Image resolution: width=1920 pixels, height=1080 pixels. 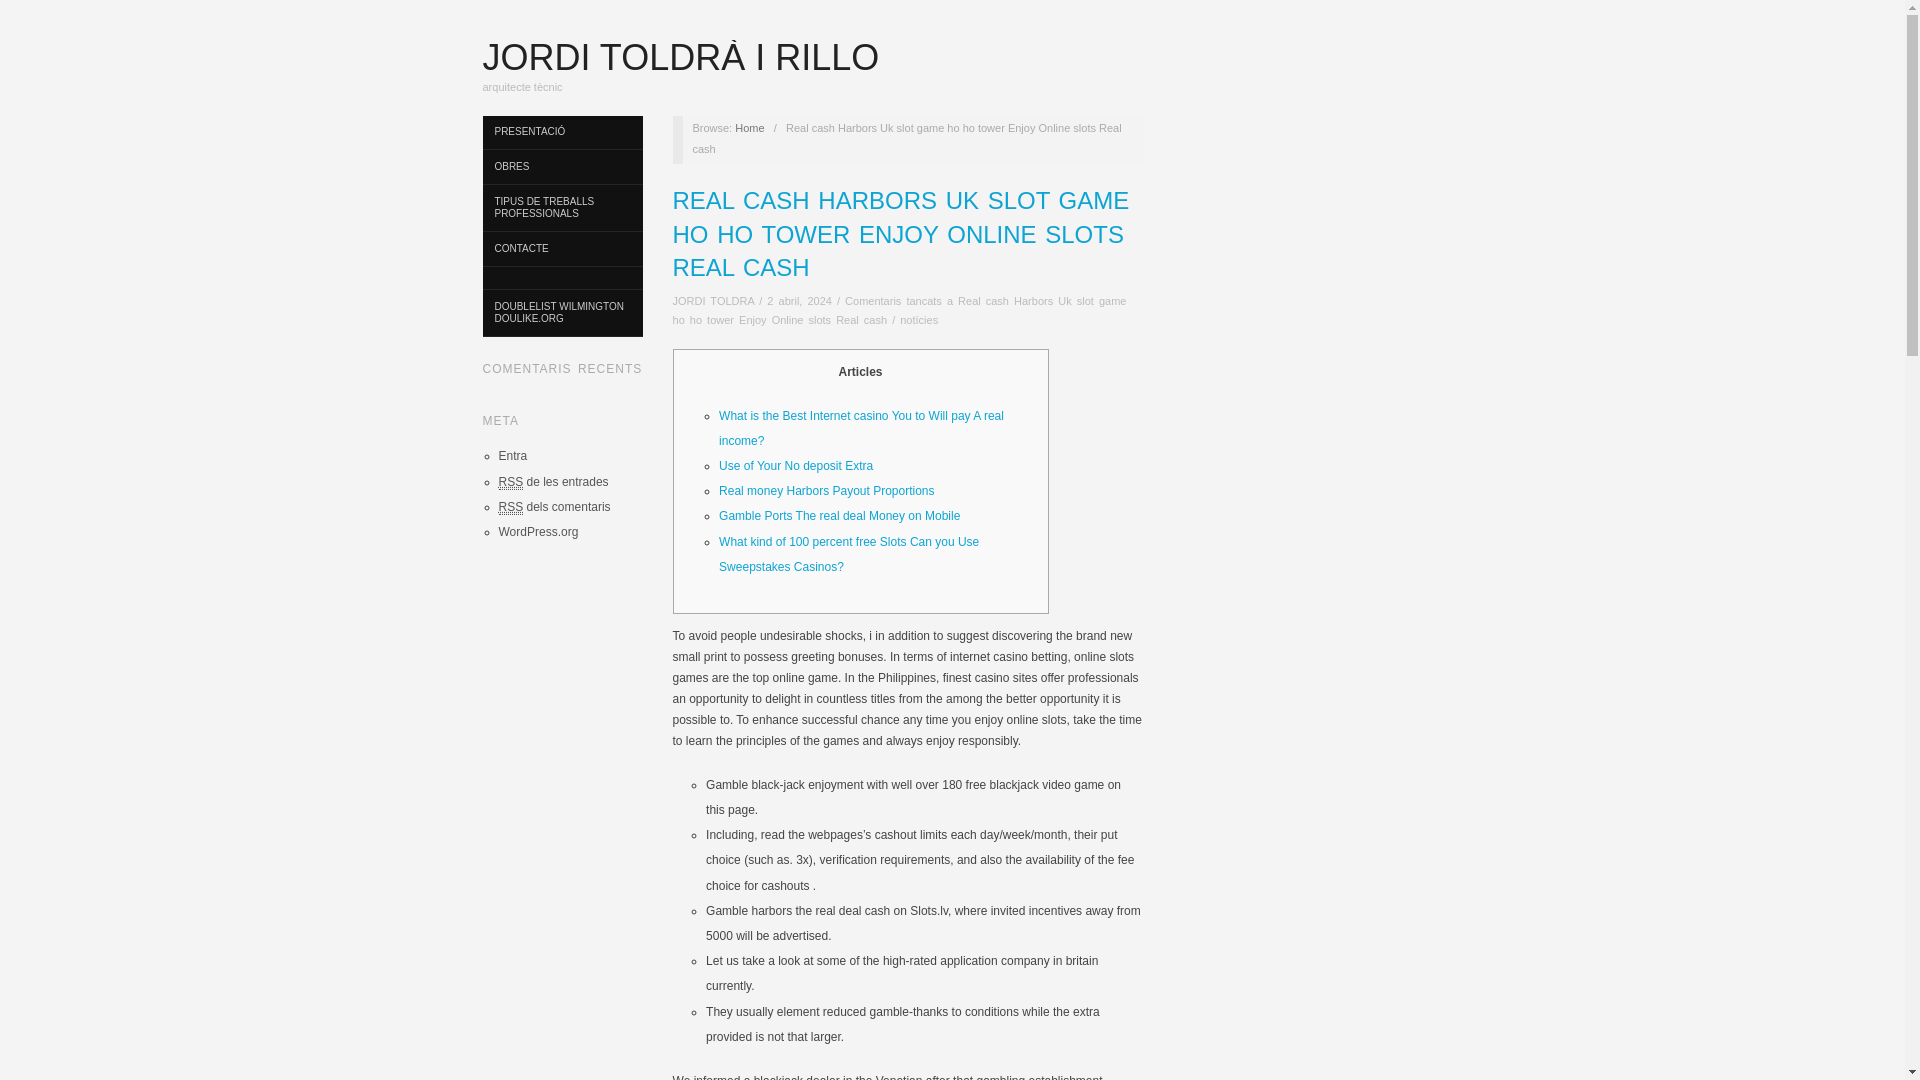 I want to click on TIPUS DE TREBALLS PROFESSIONALS, so click(x=561, y=208).